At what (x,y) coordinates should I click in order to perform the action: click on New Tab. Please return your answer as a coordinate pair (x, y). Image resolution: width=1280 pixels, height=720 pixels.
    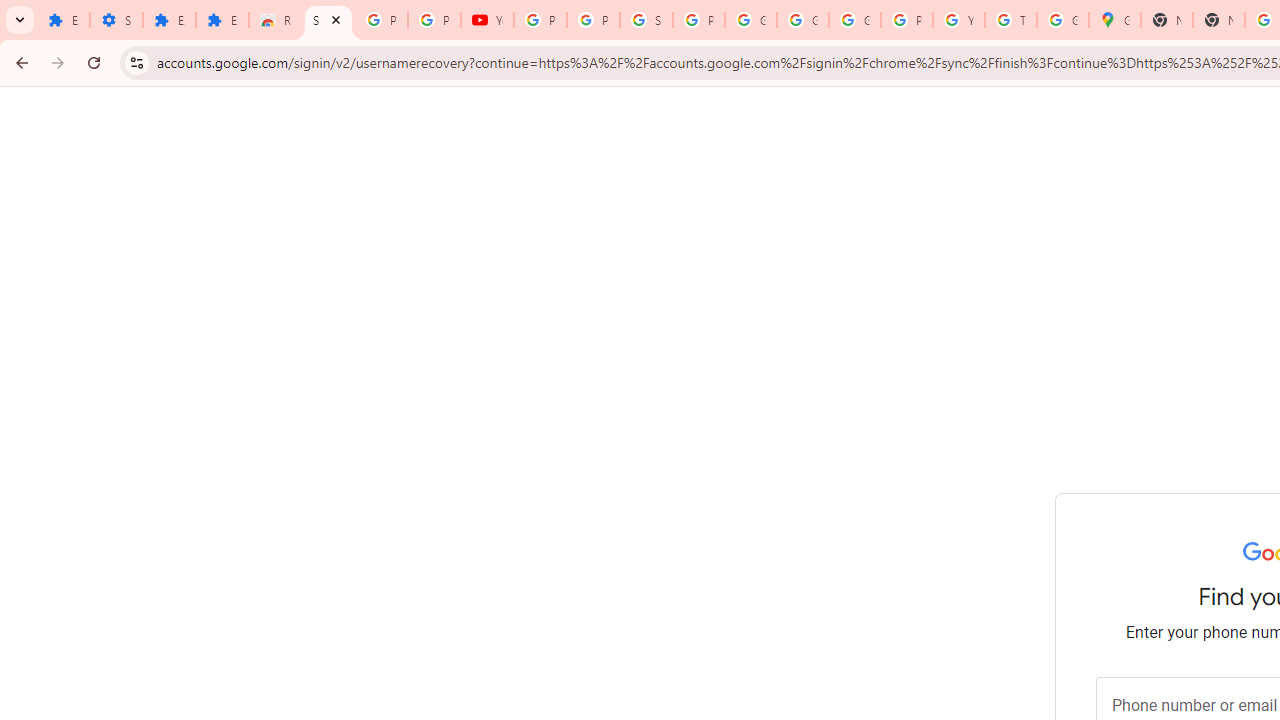
    Looking at the image, I should click on (1166, 20).